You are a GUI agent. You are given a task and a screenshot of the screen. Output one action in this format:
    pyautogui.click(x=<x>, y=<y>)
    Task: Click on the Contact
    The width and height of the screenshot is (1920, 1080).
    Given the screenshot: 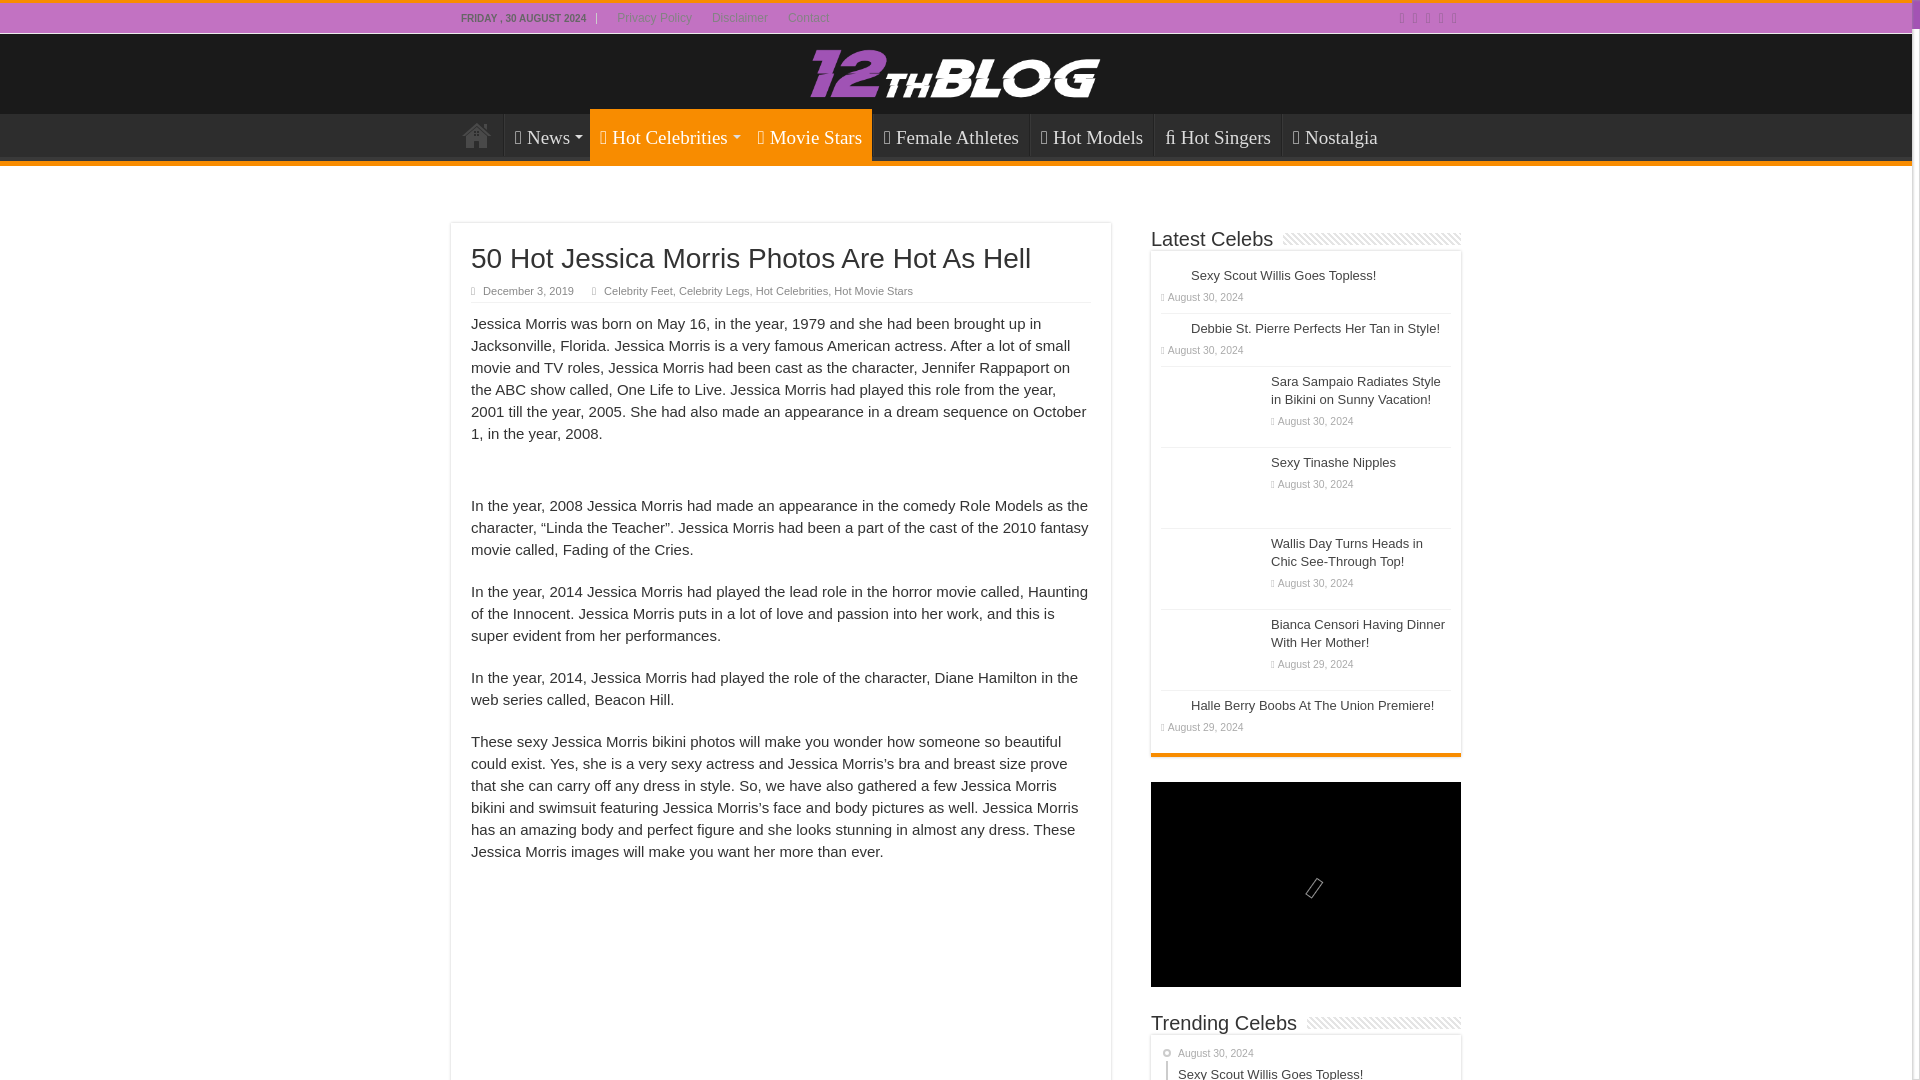 What is the action you would take?
    pyautogui.click(x=808, y=18)
    